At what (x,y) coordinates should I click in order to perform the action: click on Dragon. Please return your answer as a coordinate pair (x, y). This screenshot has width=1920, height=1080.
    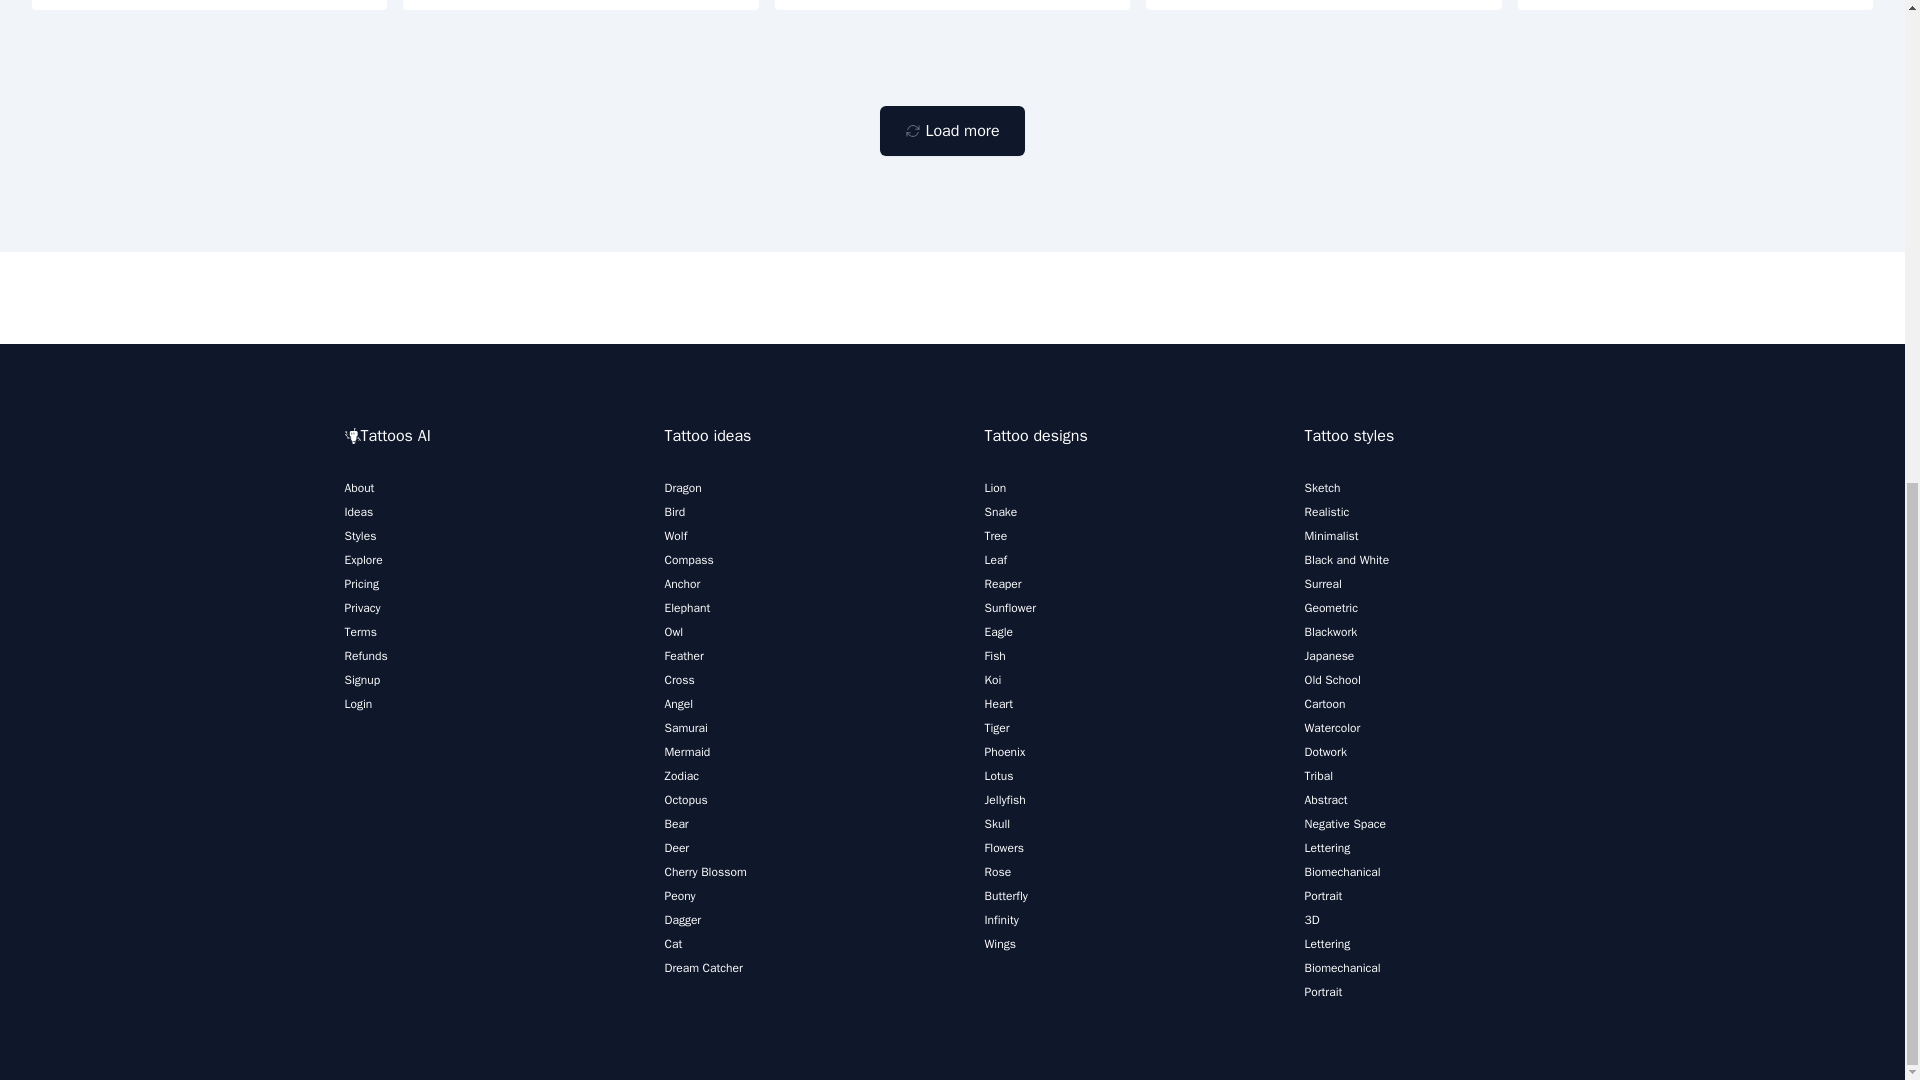
    Looking at the image, I should click on (682, 487).